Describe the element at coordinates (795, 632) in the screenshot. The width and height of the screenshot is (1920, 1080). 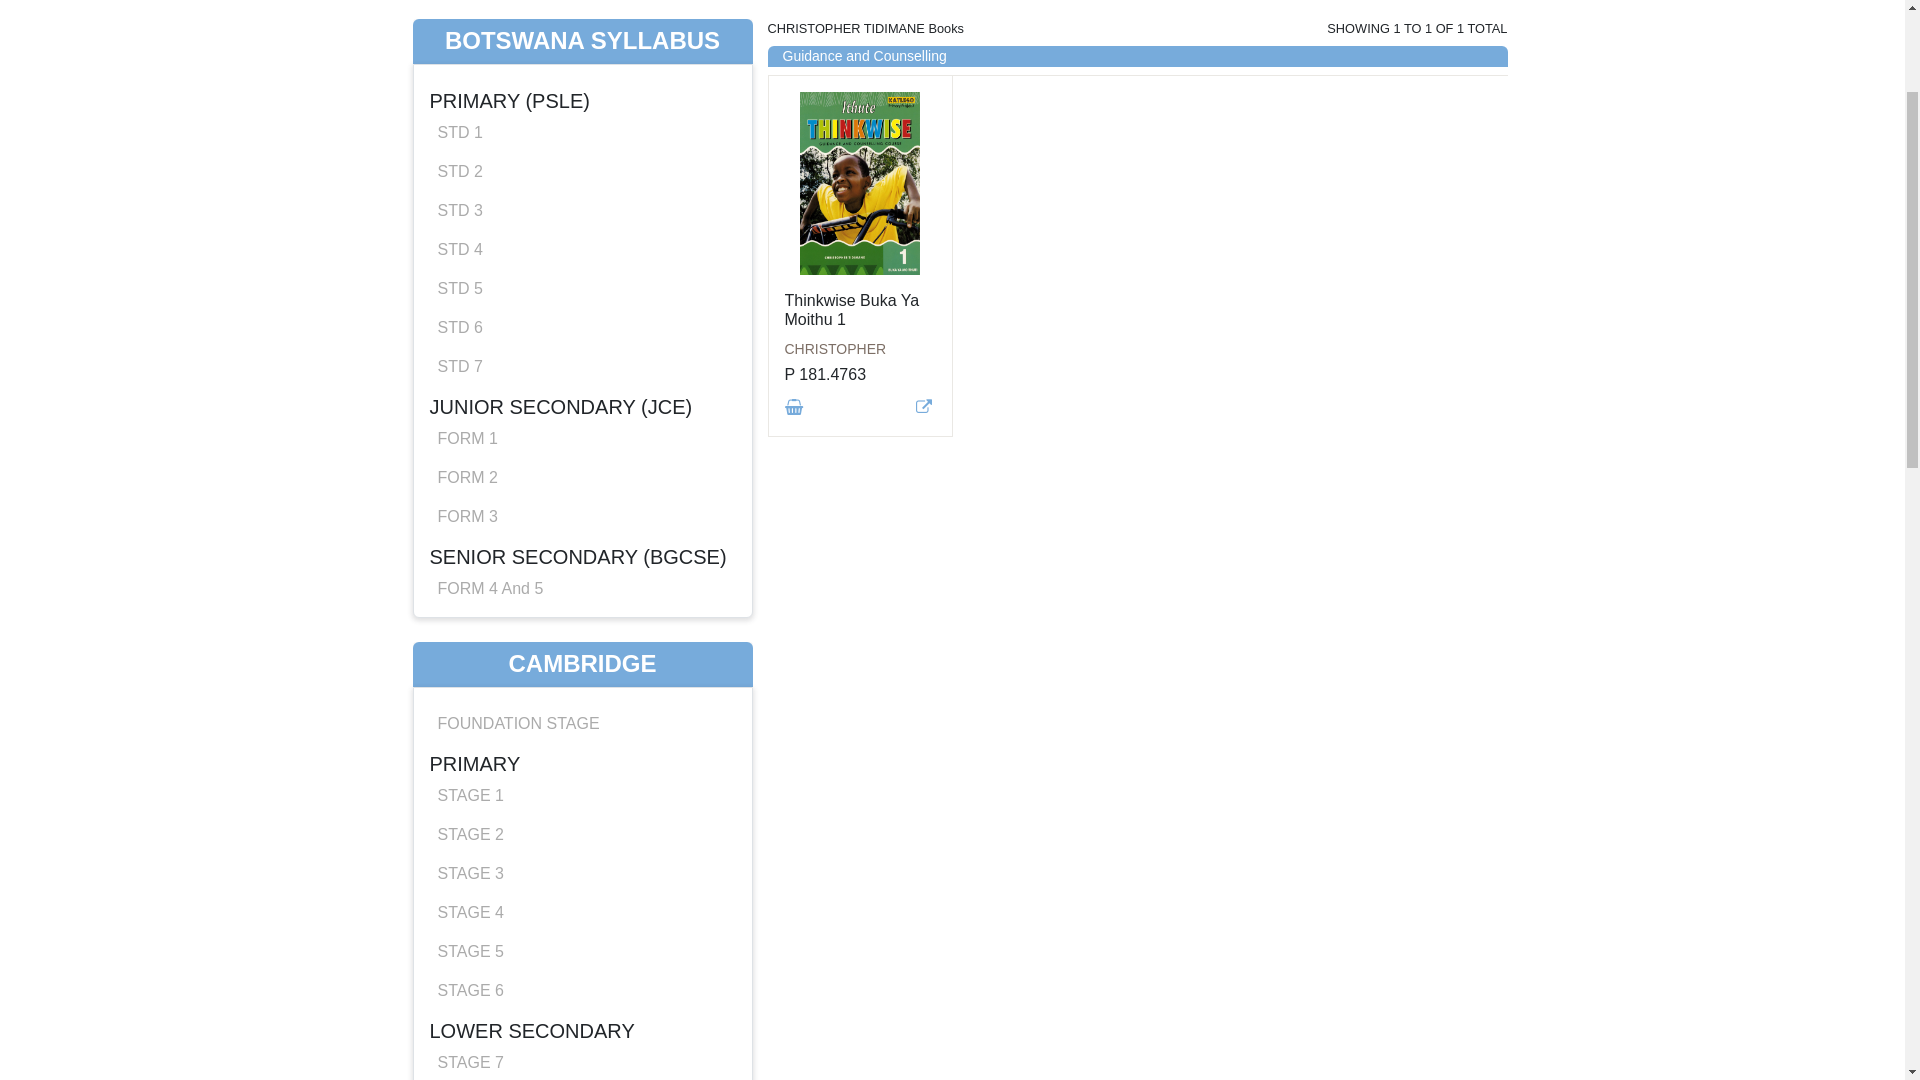
I see ` ` at that location.